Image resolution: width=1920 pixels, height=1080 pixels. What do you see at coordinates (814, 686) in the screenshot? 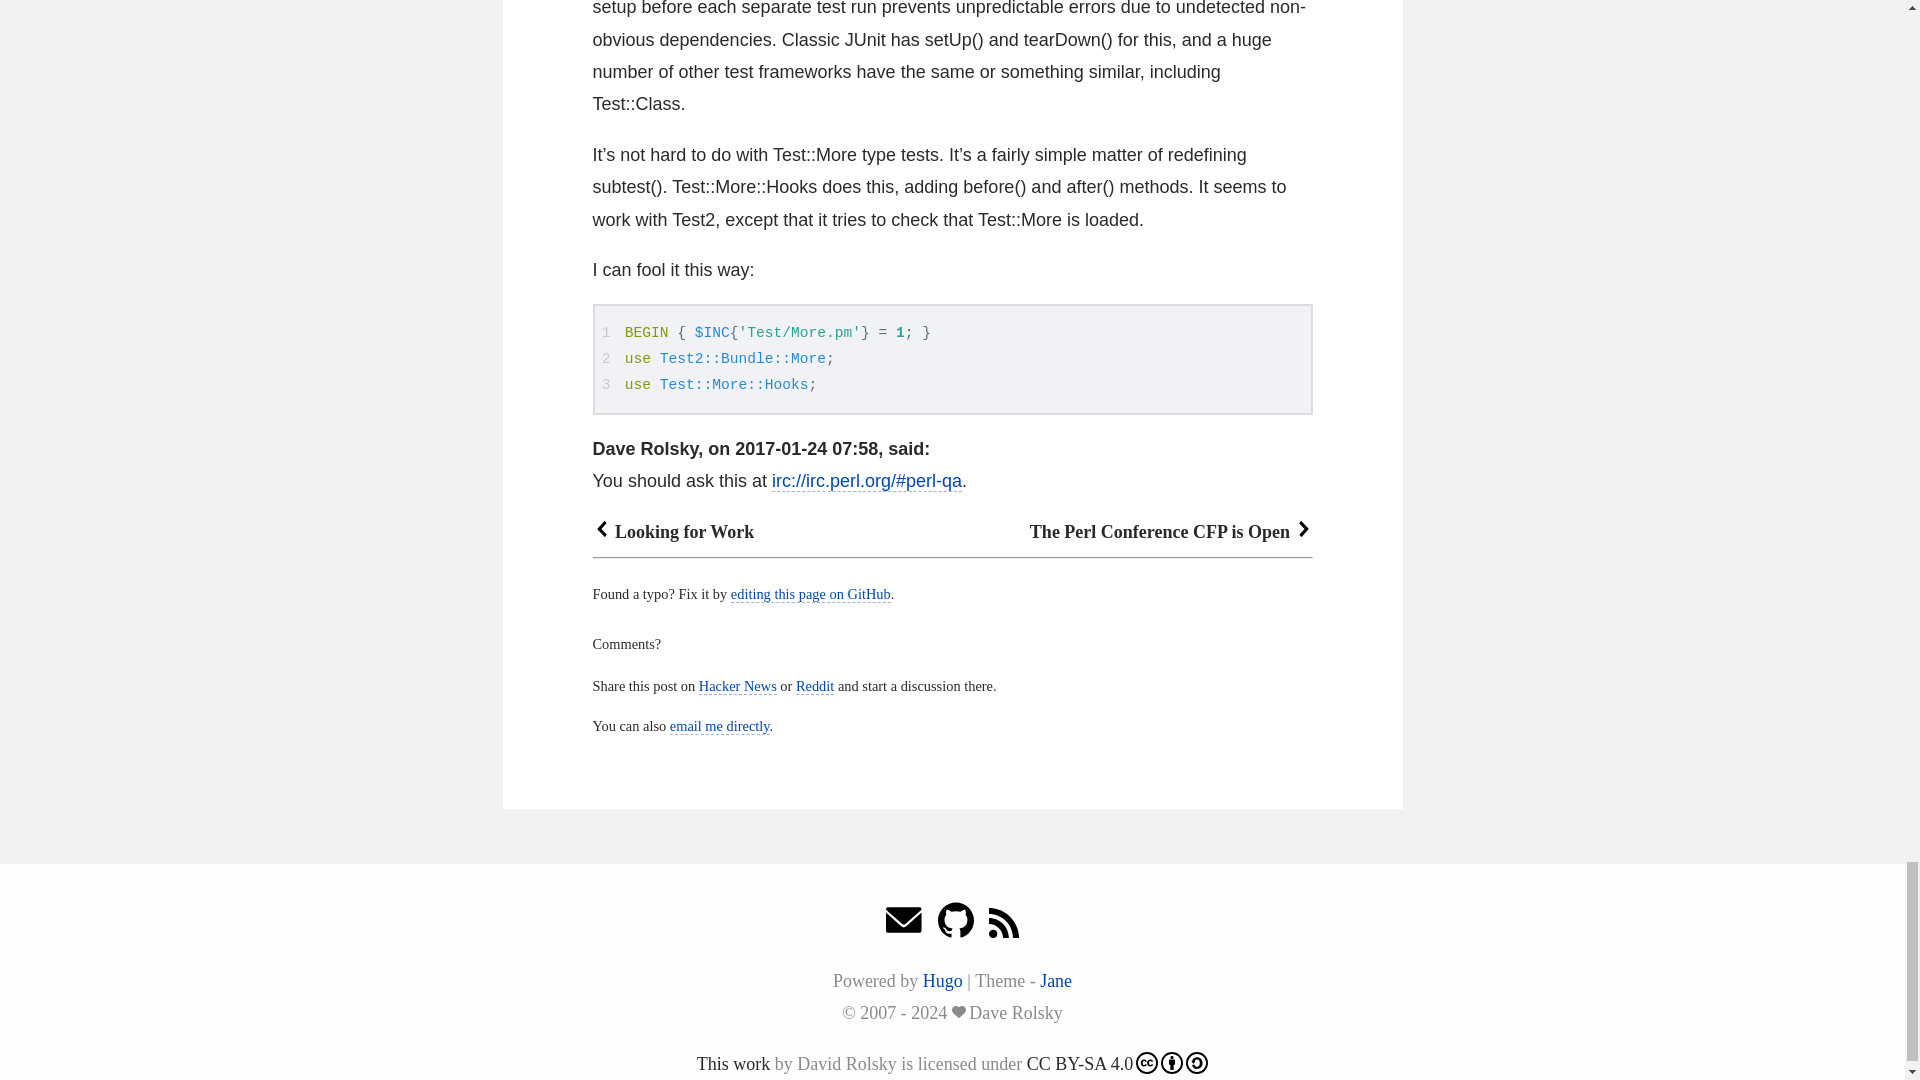
I see `Reddit` at bounding box center [814, 686].